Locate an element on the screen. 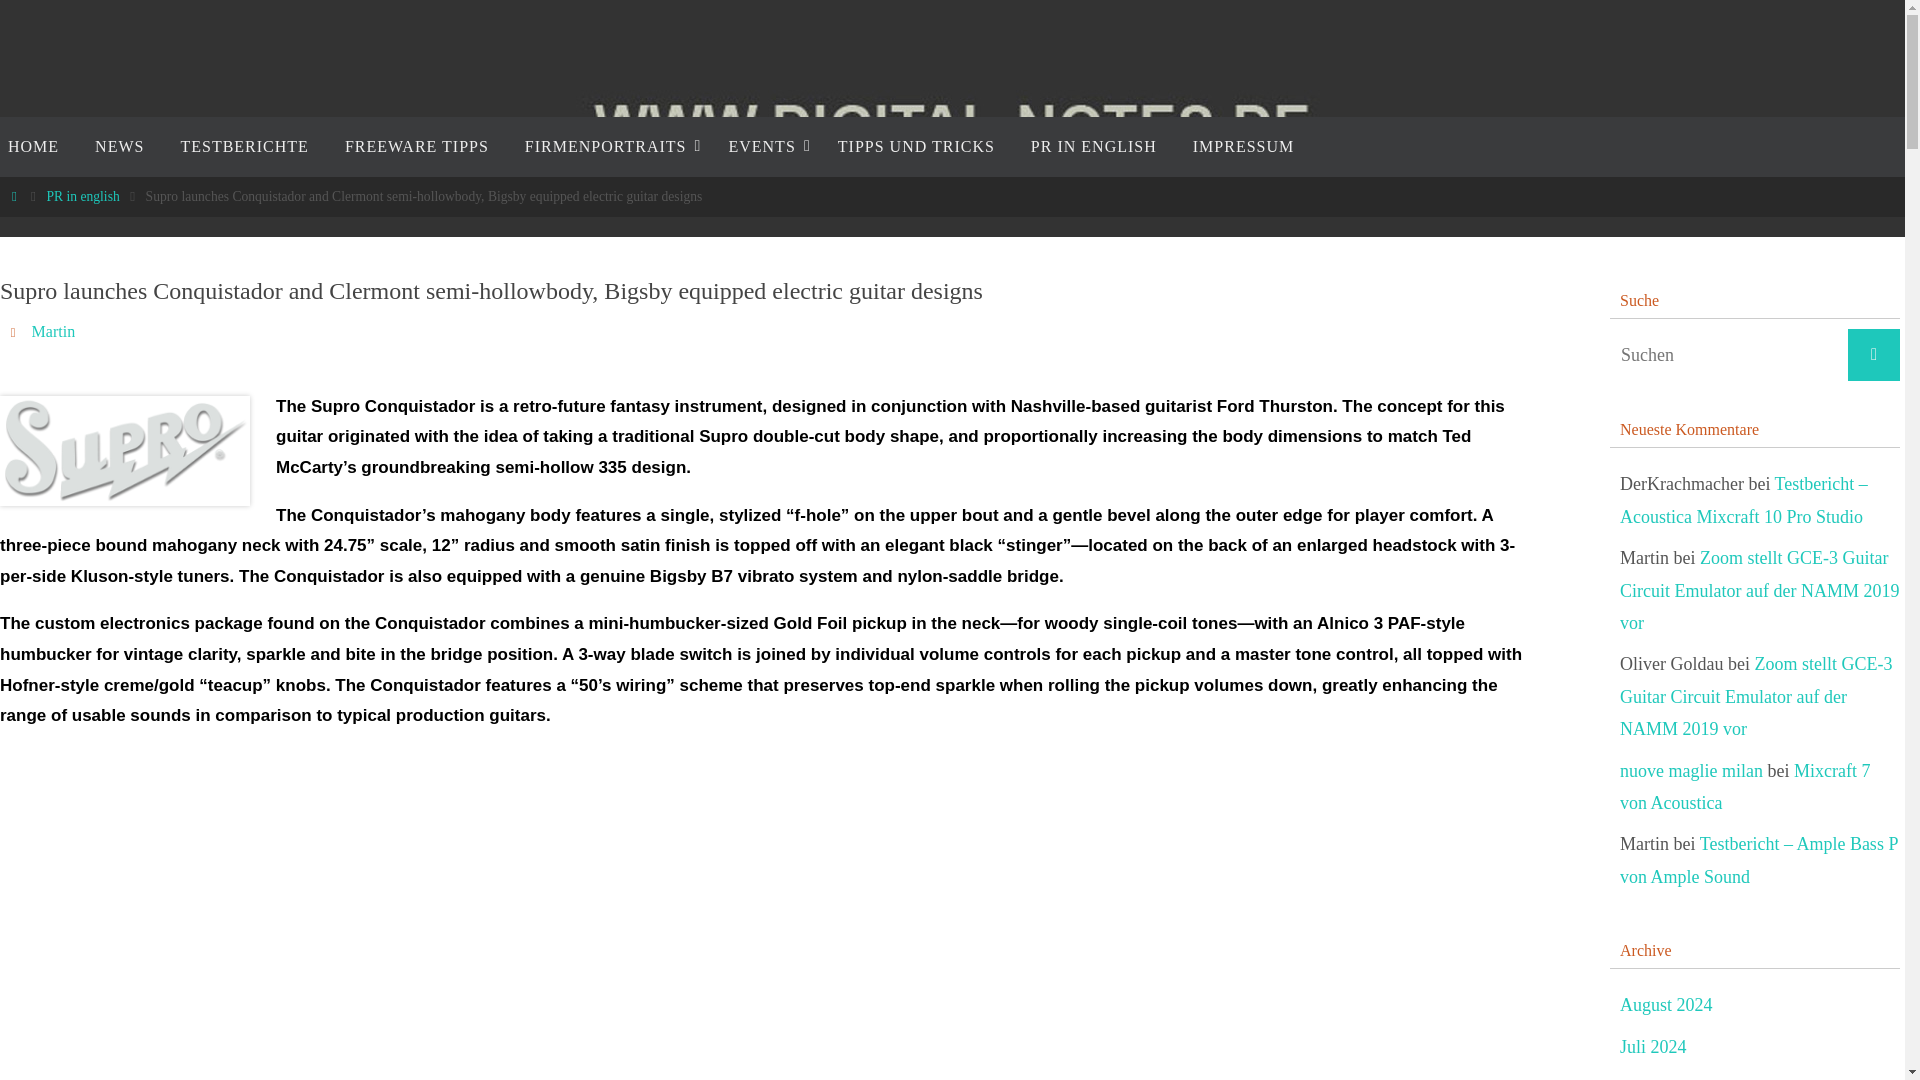  FIRMENPORTRAITS is located at coordinates (608, 146).